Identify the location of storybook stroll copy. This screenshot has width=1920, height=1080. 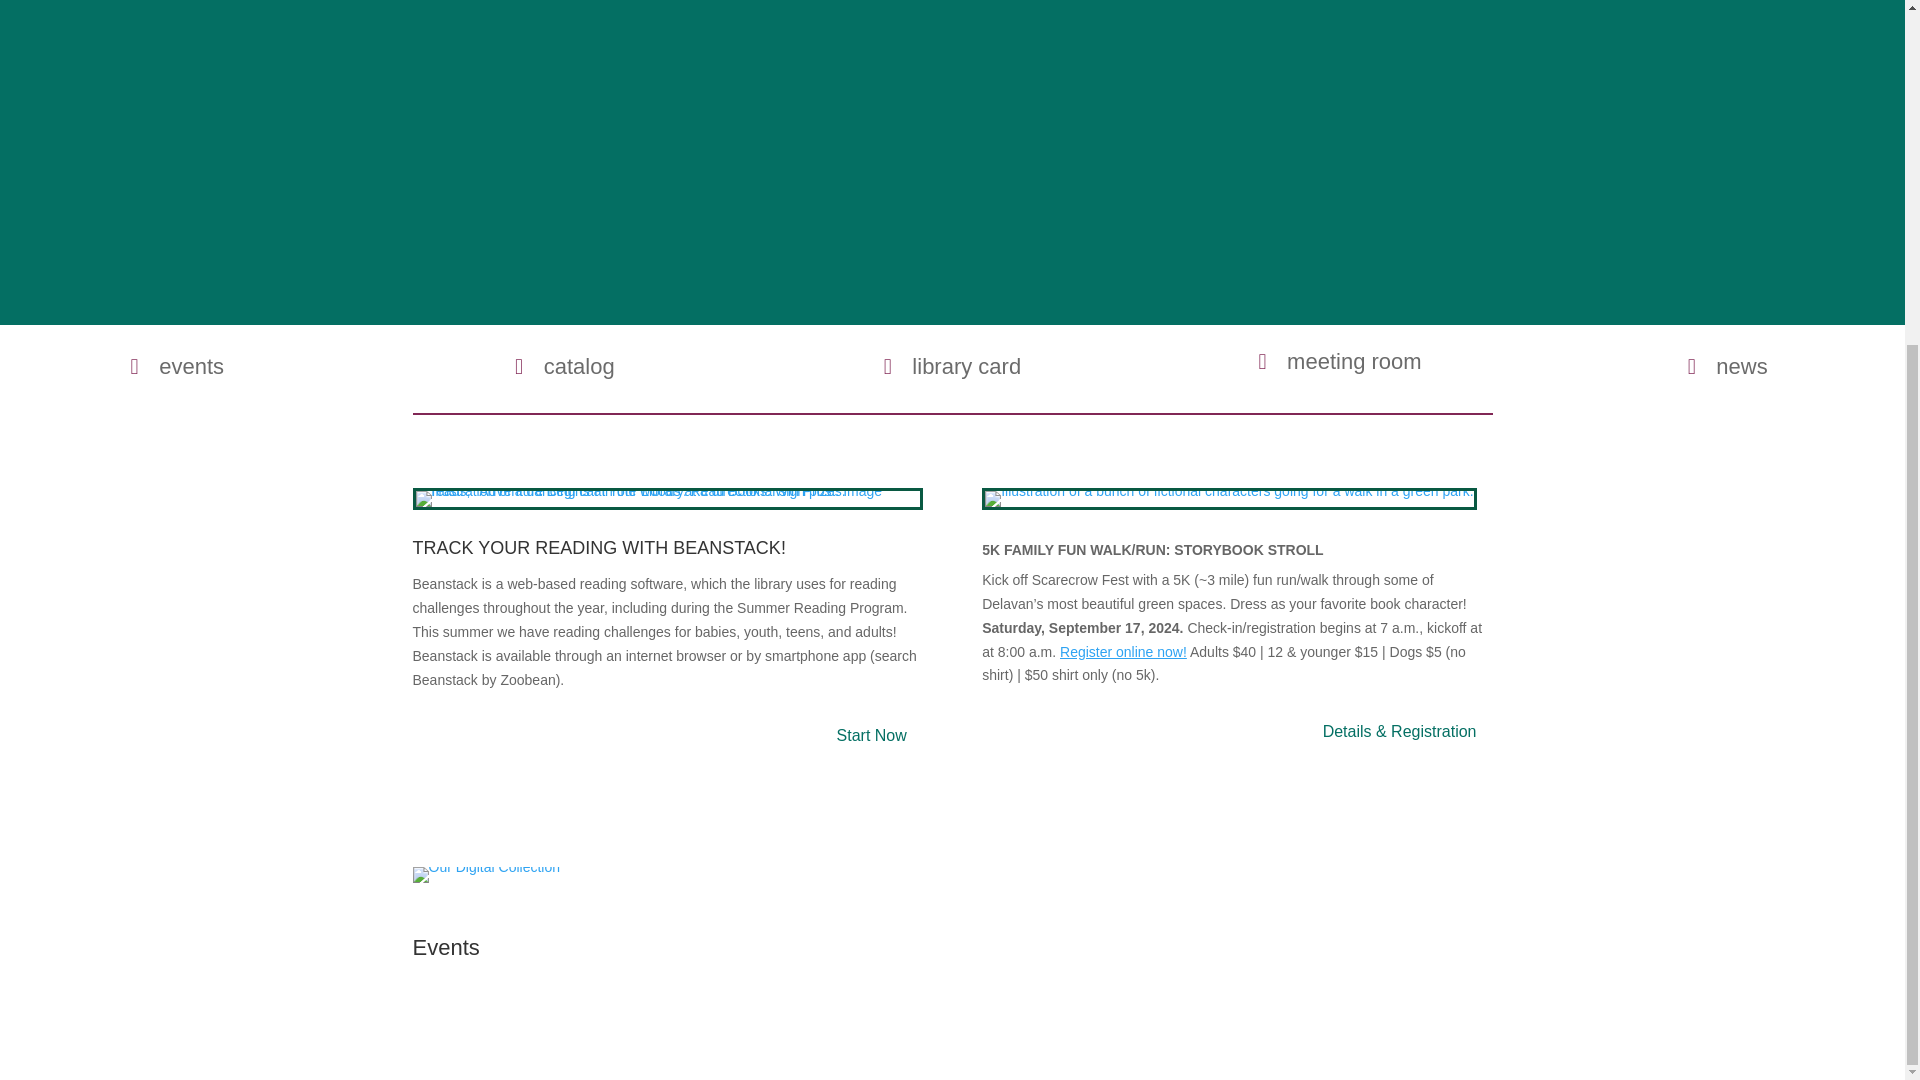
(1228, 498).